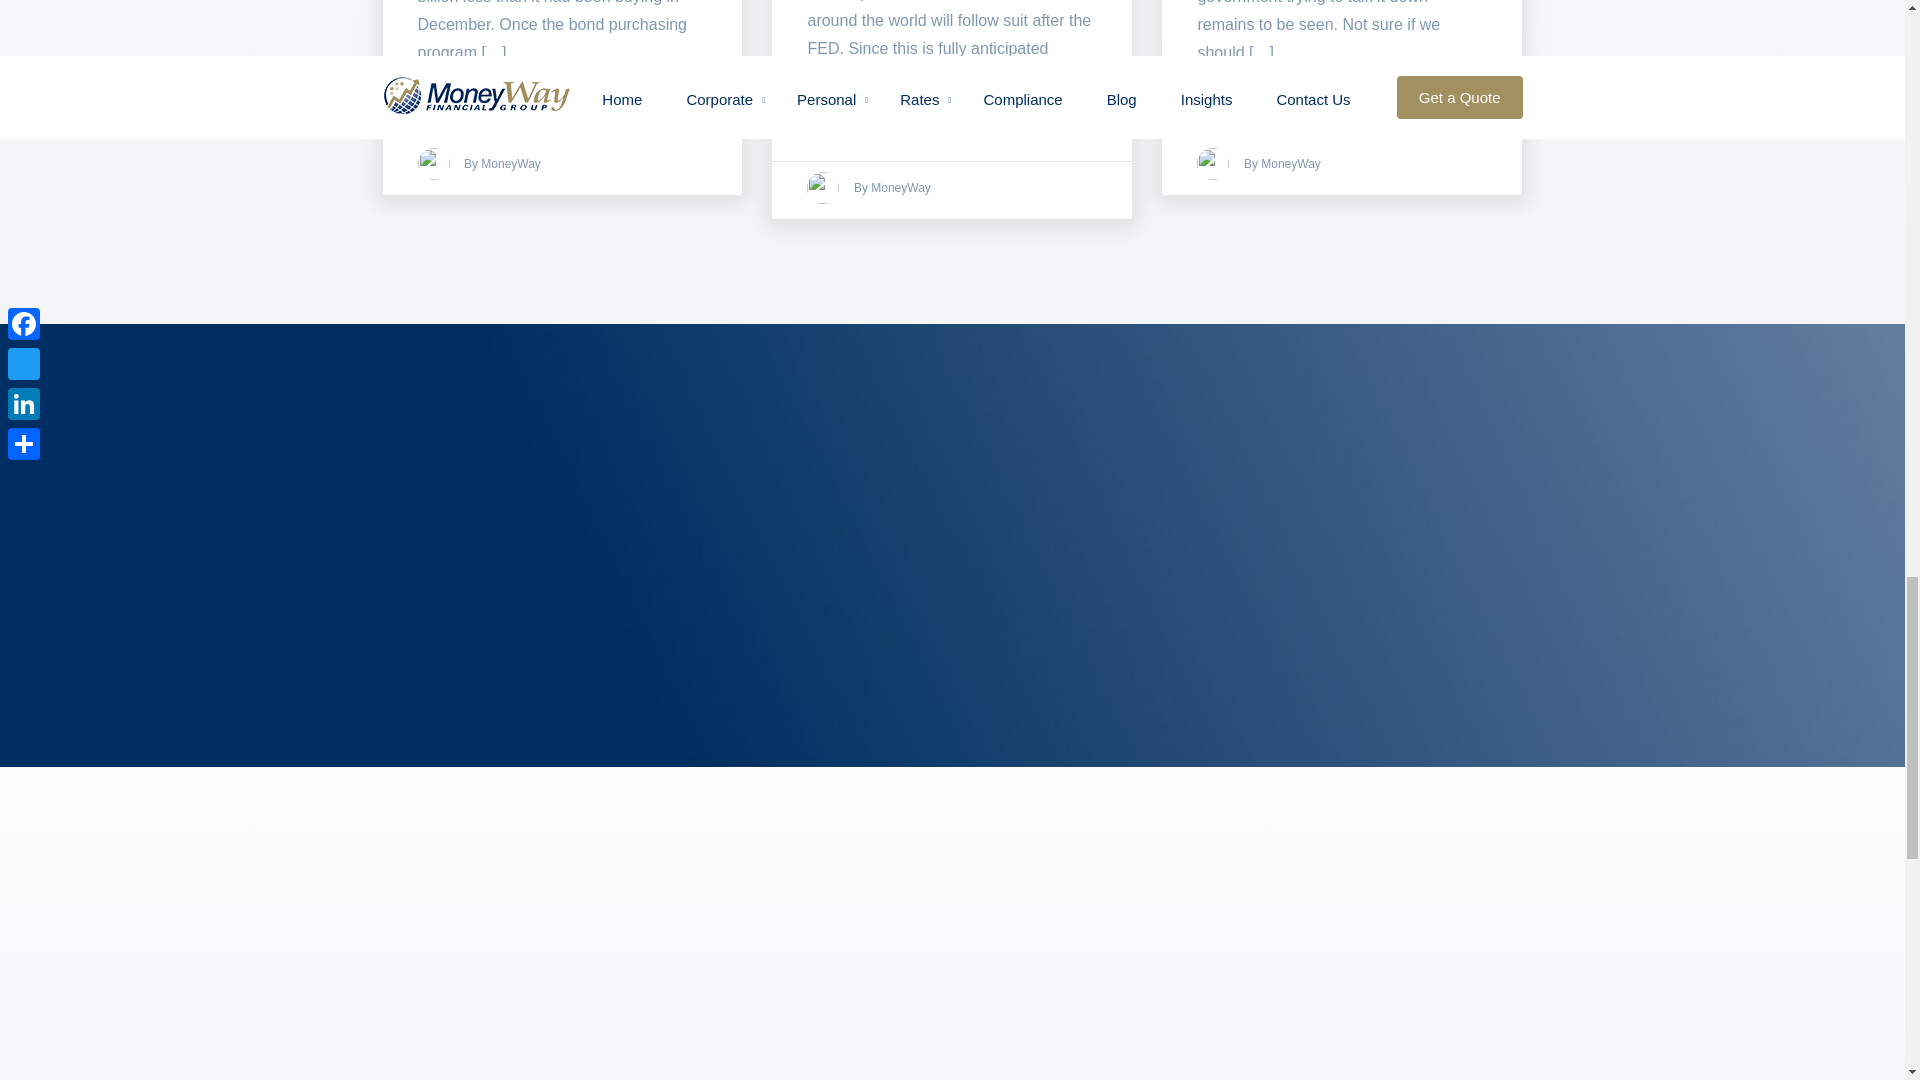 This screenshot has height=1080, width=1920. What do you see at coordinates (842, 118) in the screenshot?
I see `Learn More` at bounding box center [842, 118].